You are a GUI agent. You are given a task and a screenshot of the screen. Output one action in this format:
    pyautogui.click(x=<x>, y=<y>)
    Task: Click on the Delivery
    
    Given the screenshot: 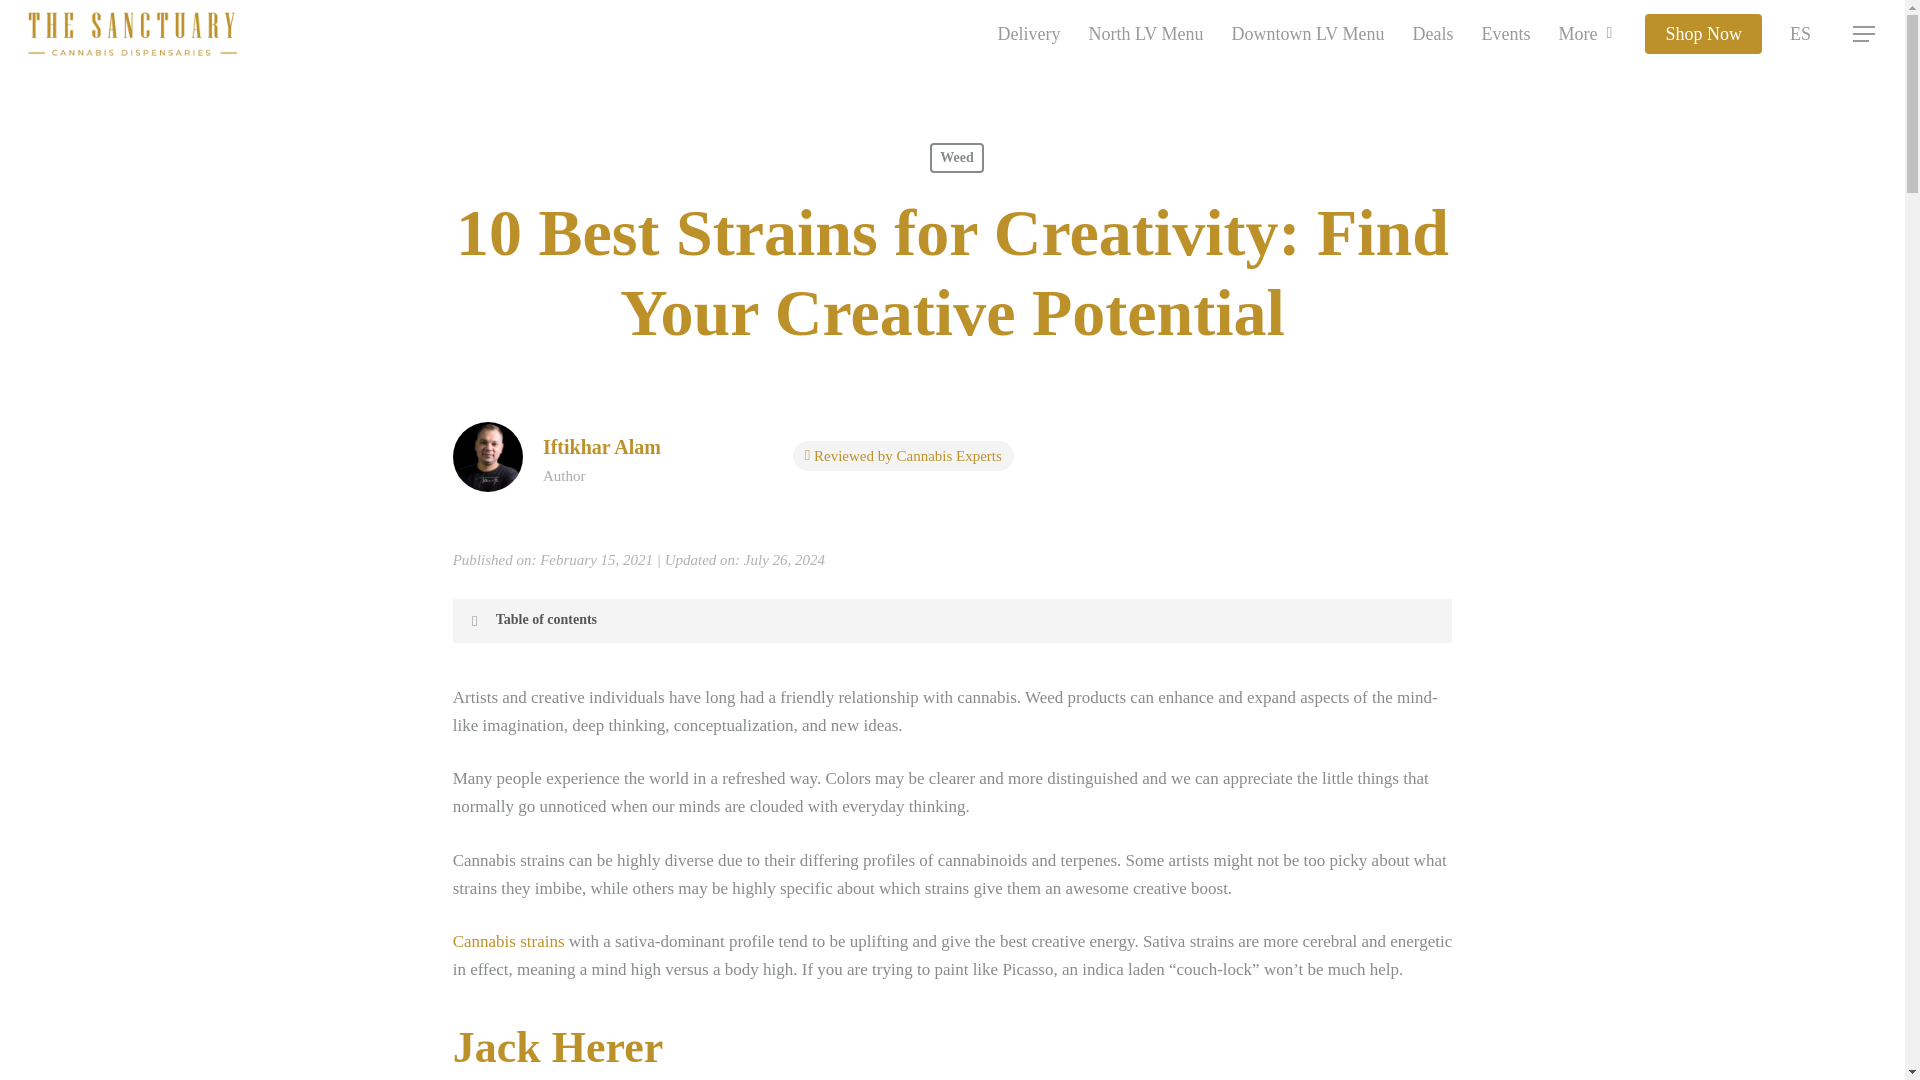 What is the action you would take?
    pyautogui.click(x=1028, y=34)
    